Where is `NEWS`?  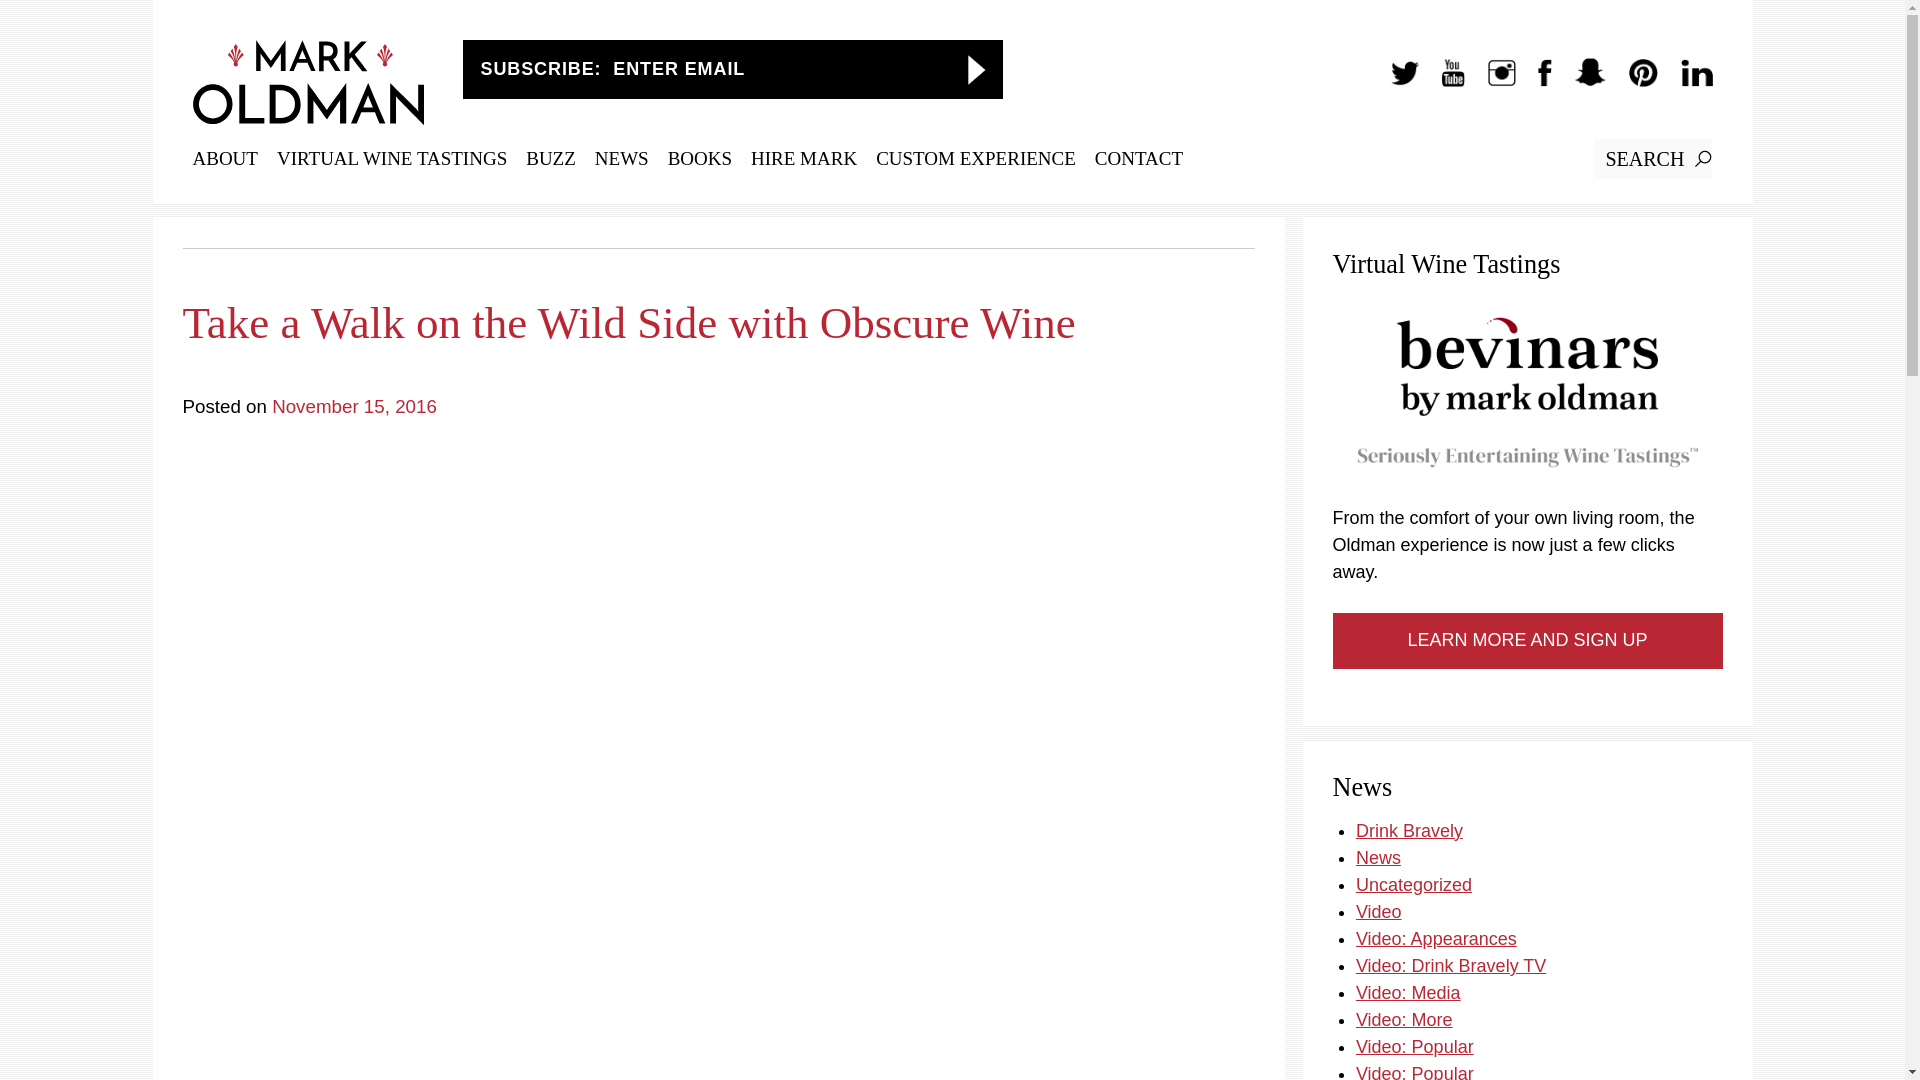
NEWS is located at coordinates (622, 158).